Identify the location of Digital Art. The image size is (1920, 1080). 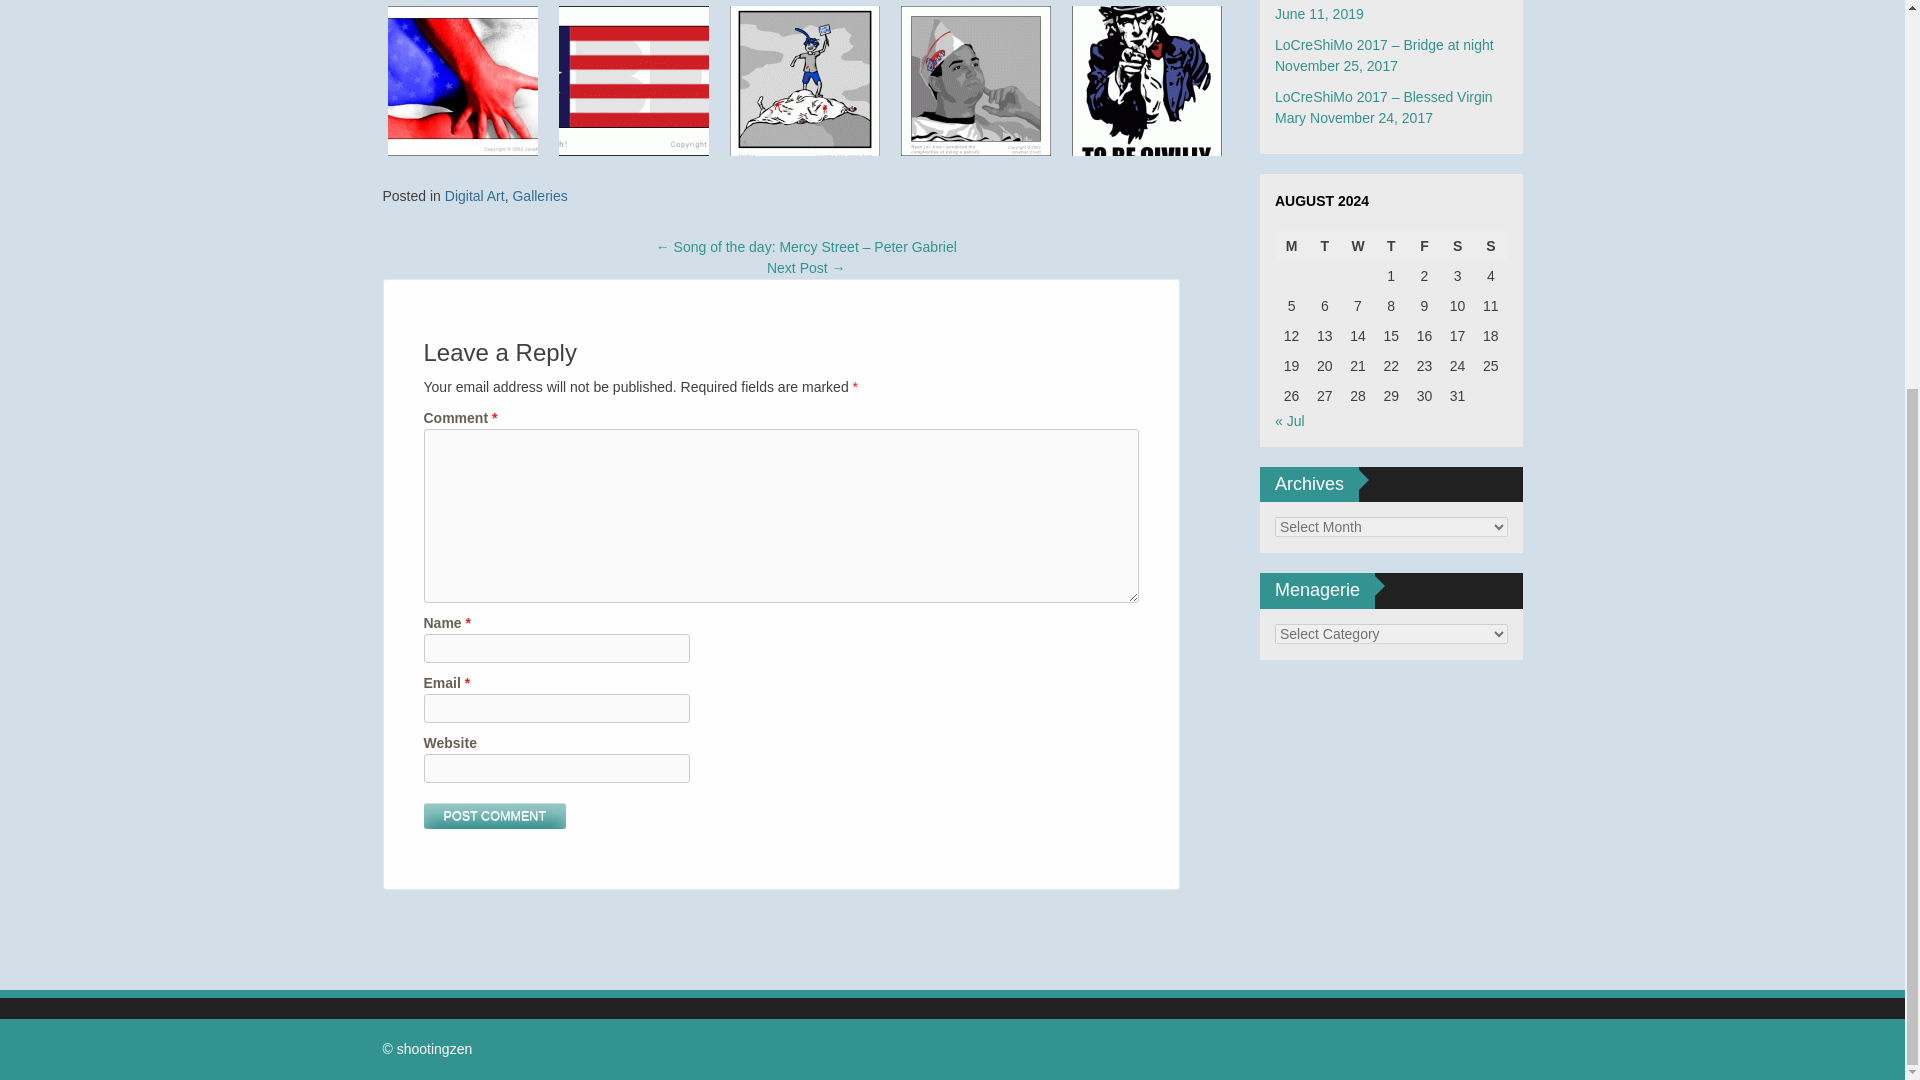
(474, 196).